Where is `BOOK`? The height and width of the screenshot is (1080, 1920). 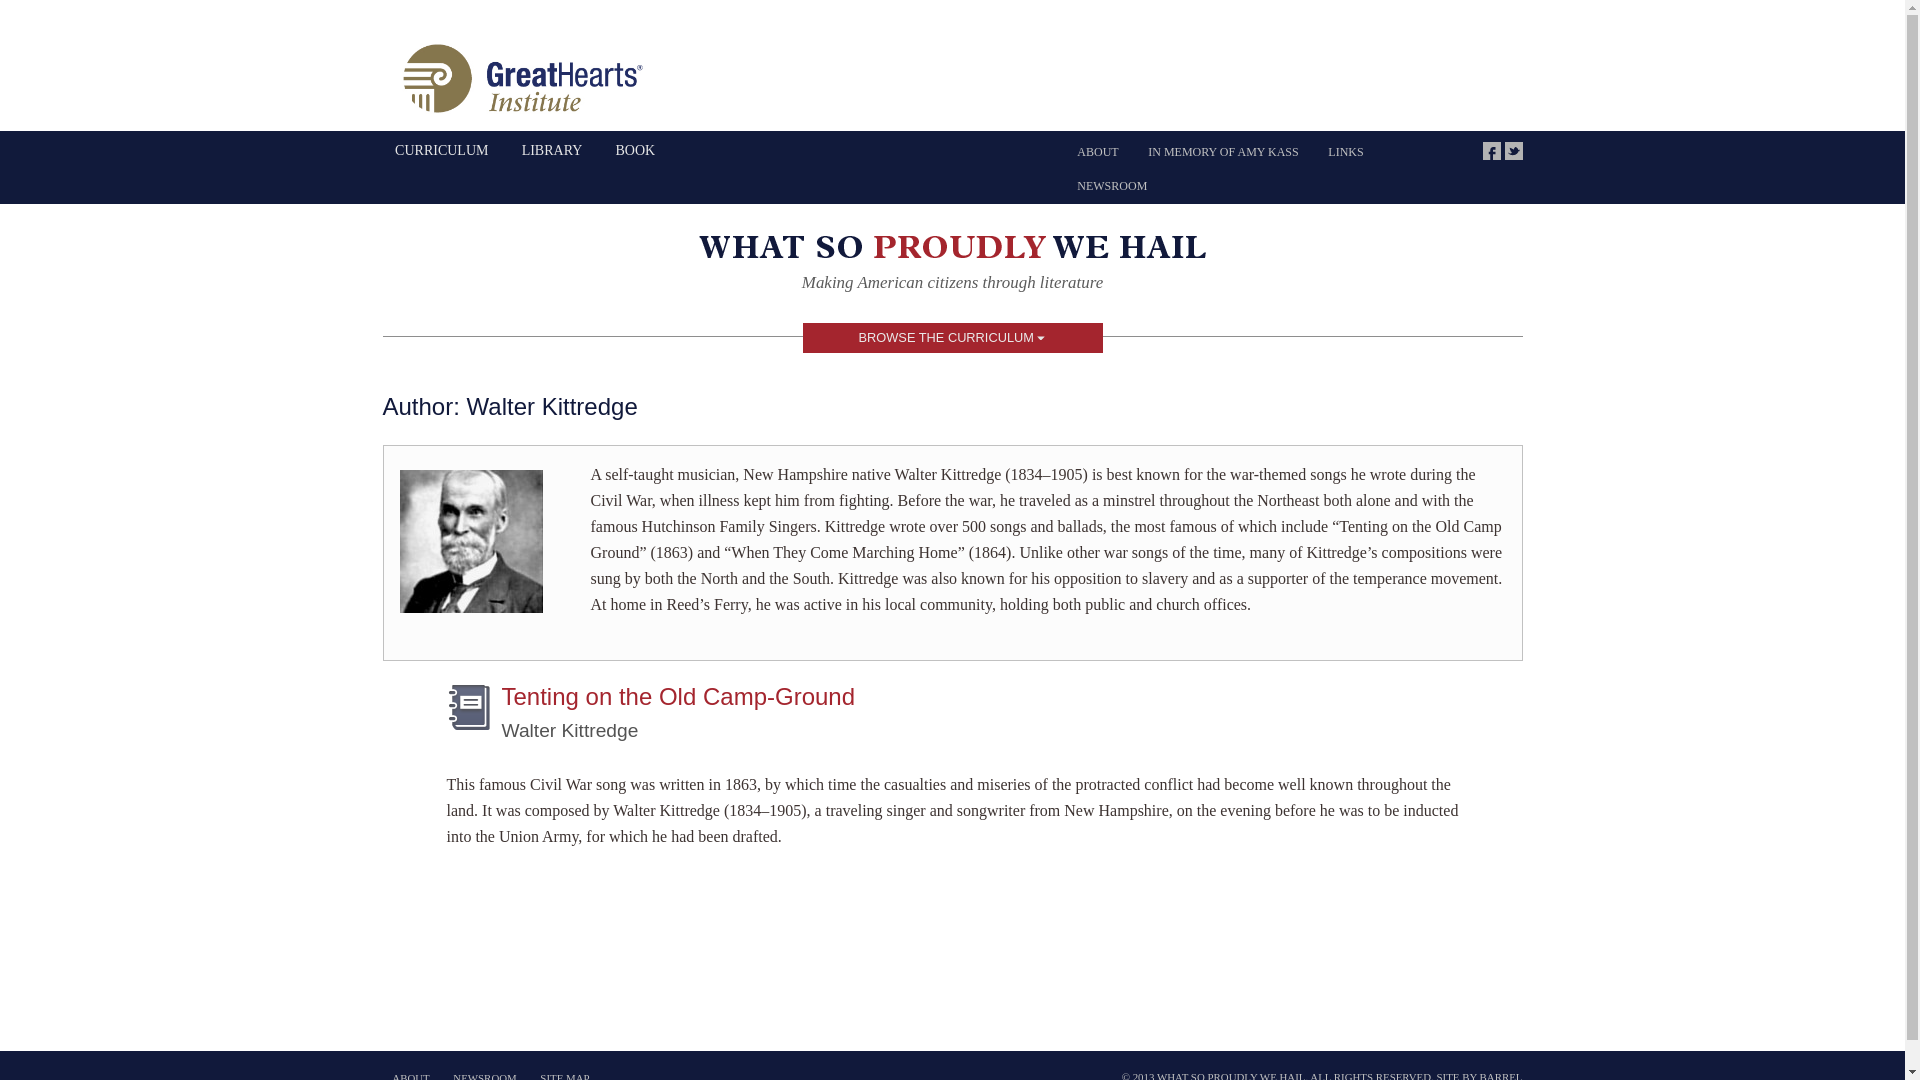
BOOK is located at coordinates (635, 150).